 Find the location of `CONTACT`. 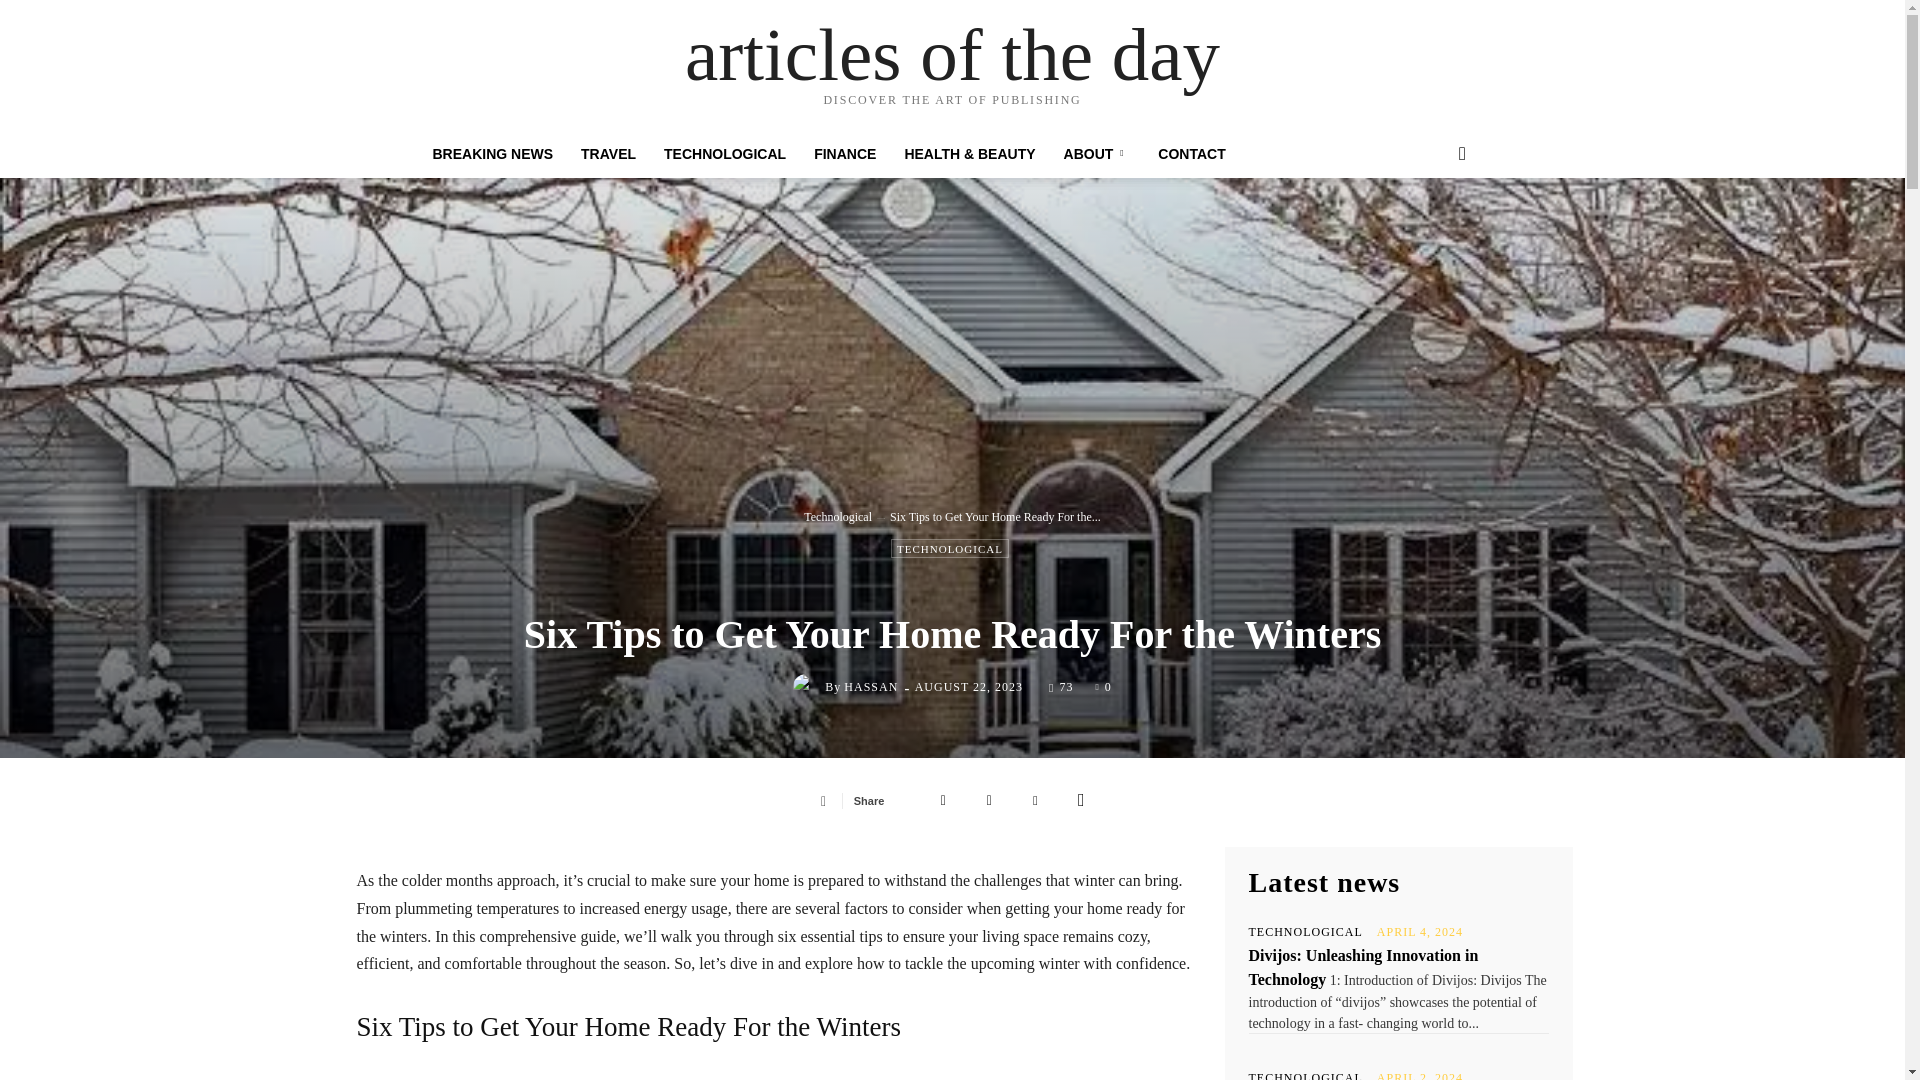

CONTACT is located at coordinates (1191, 154).